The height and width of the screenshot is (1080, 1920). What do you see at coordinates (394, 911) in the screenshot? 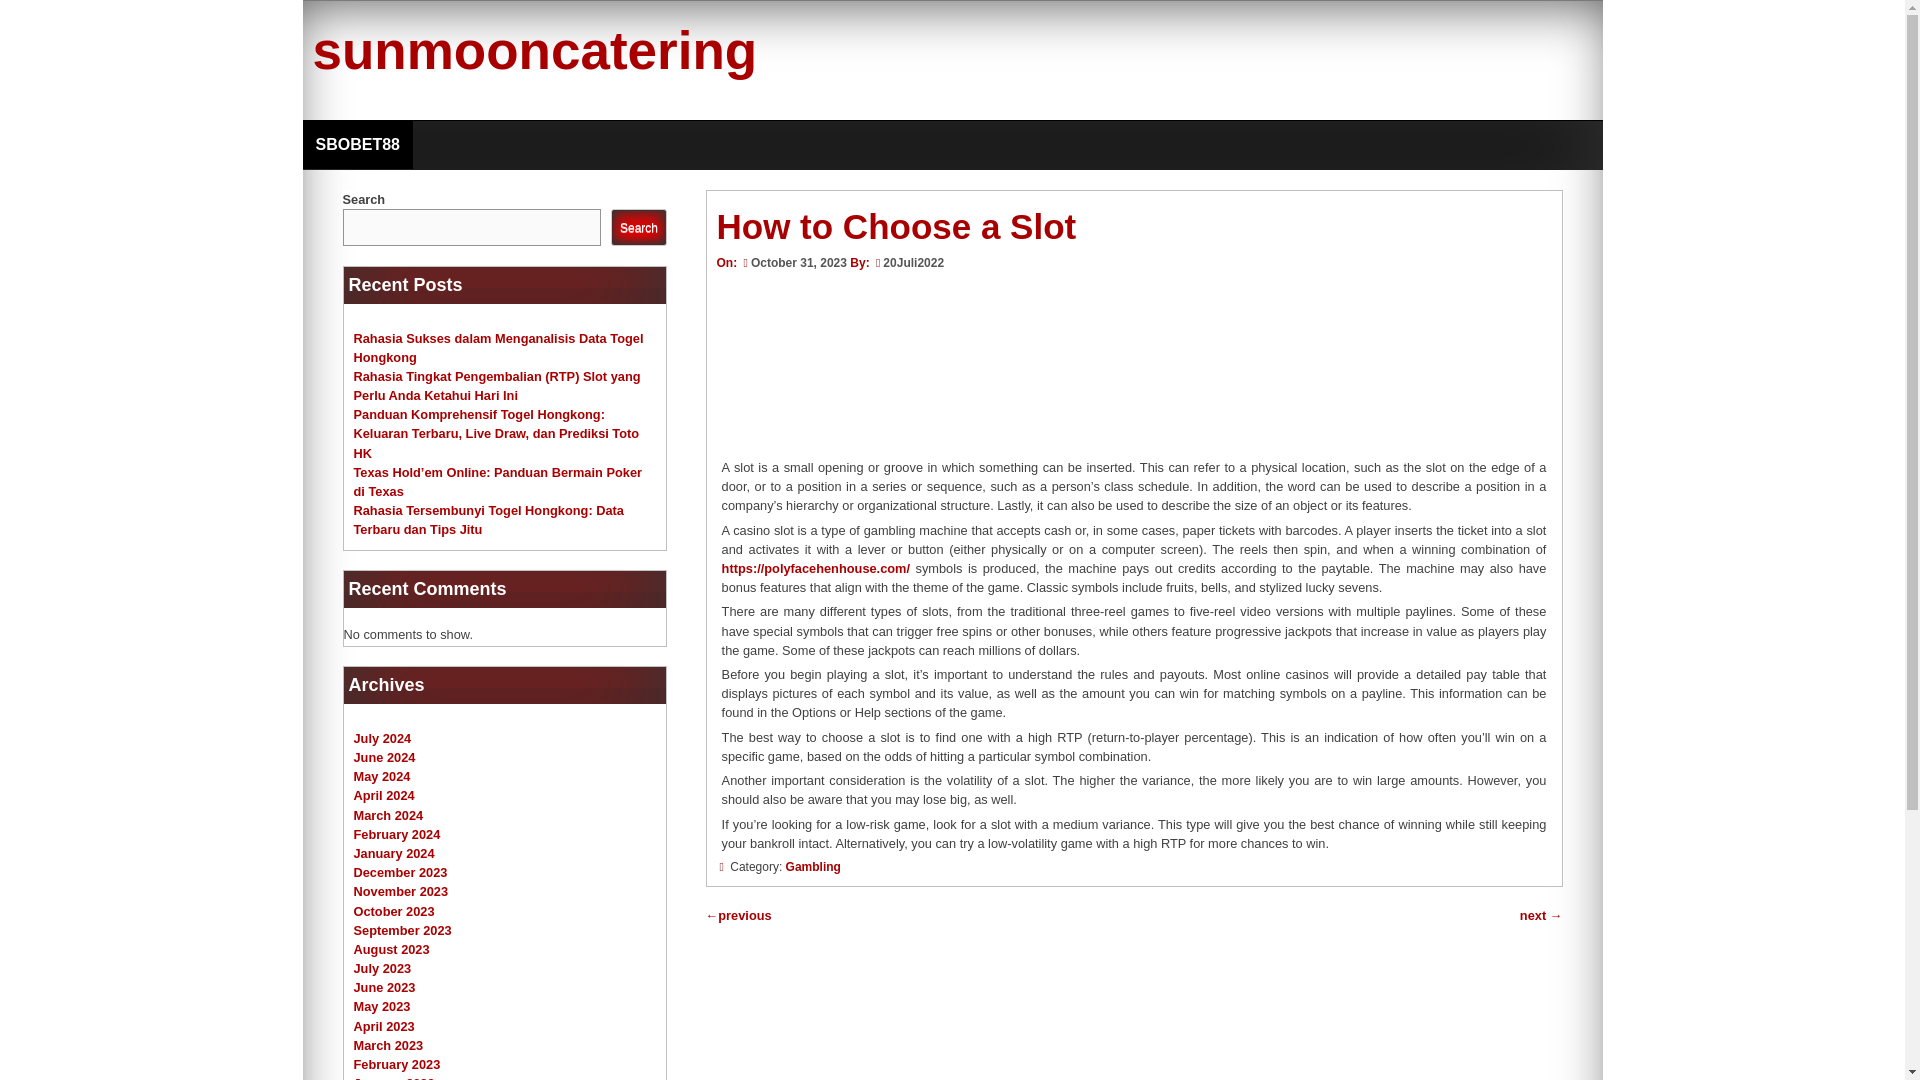
I see `October 2023` at bounding box center [394, 911].